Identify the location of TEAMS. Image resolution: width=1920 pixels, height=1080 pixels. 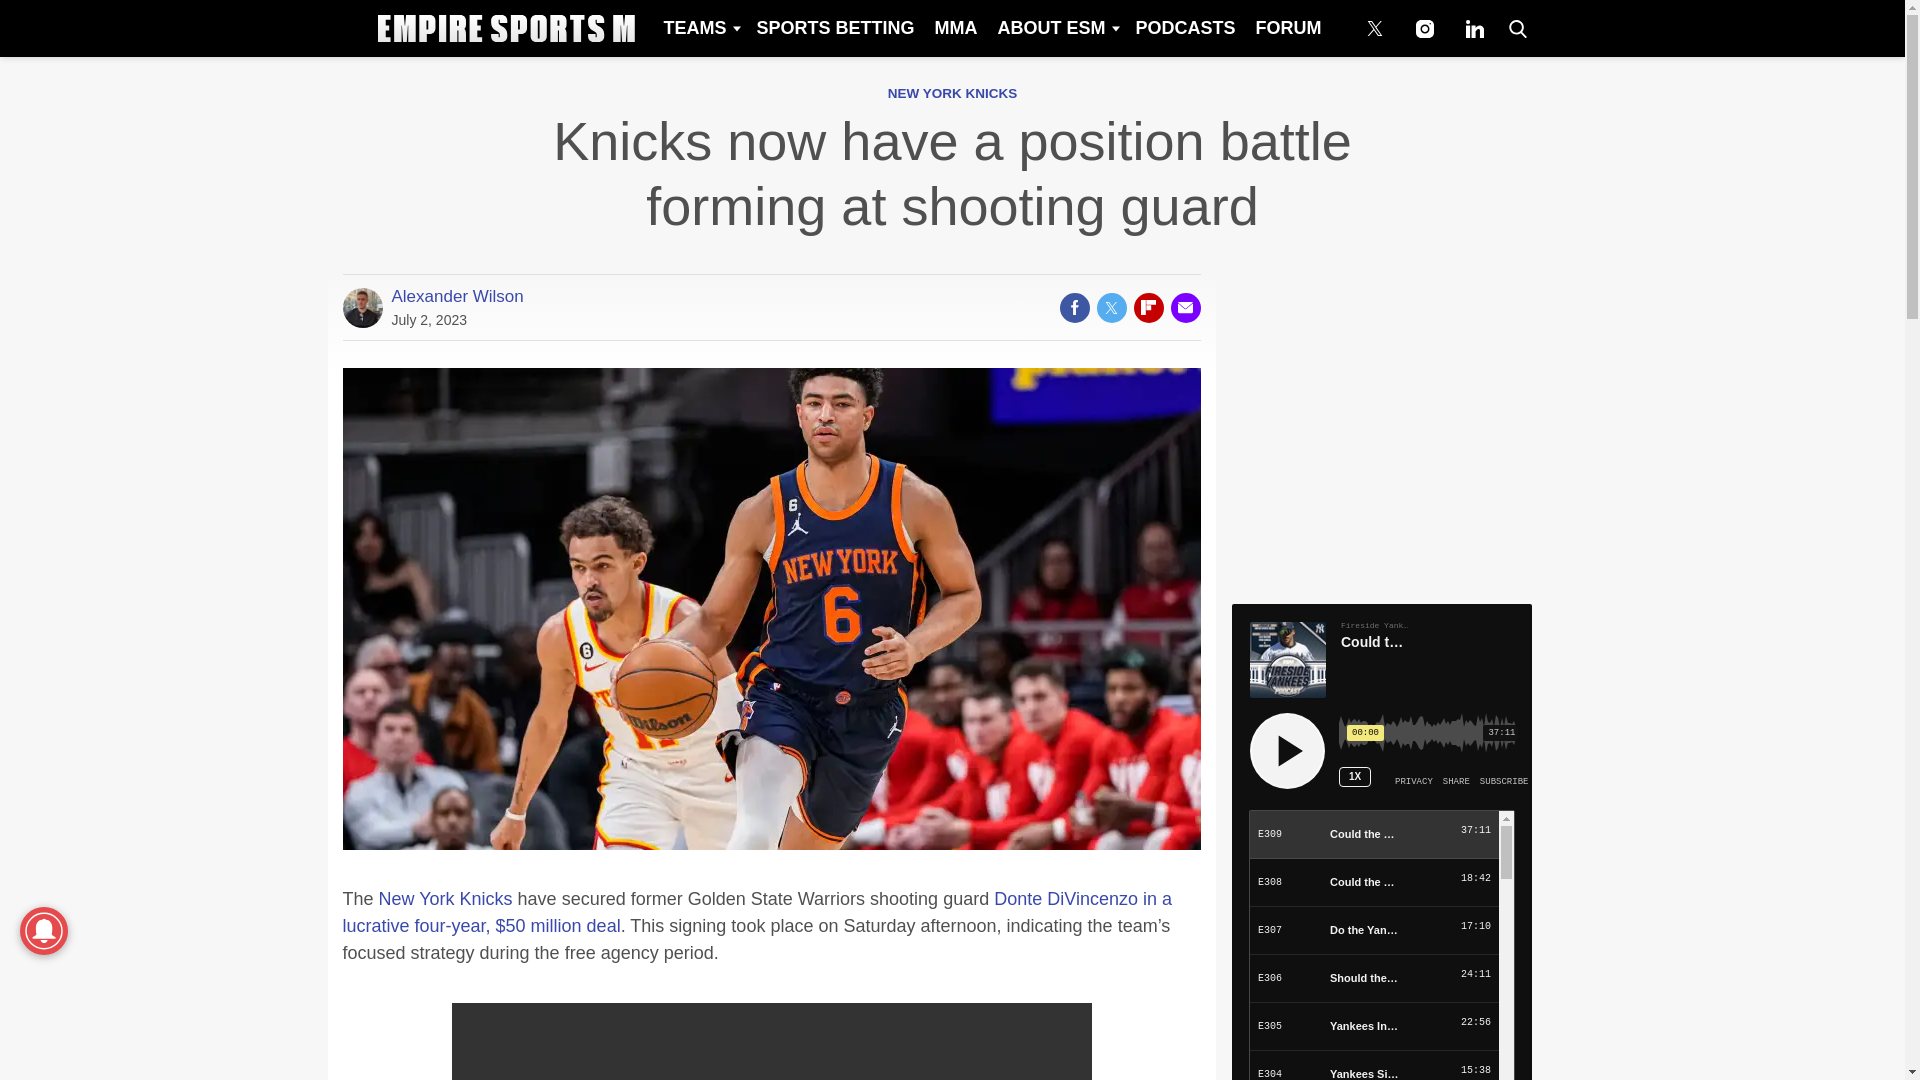
(699, 28).